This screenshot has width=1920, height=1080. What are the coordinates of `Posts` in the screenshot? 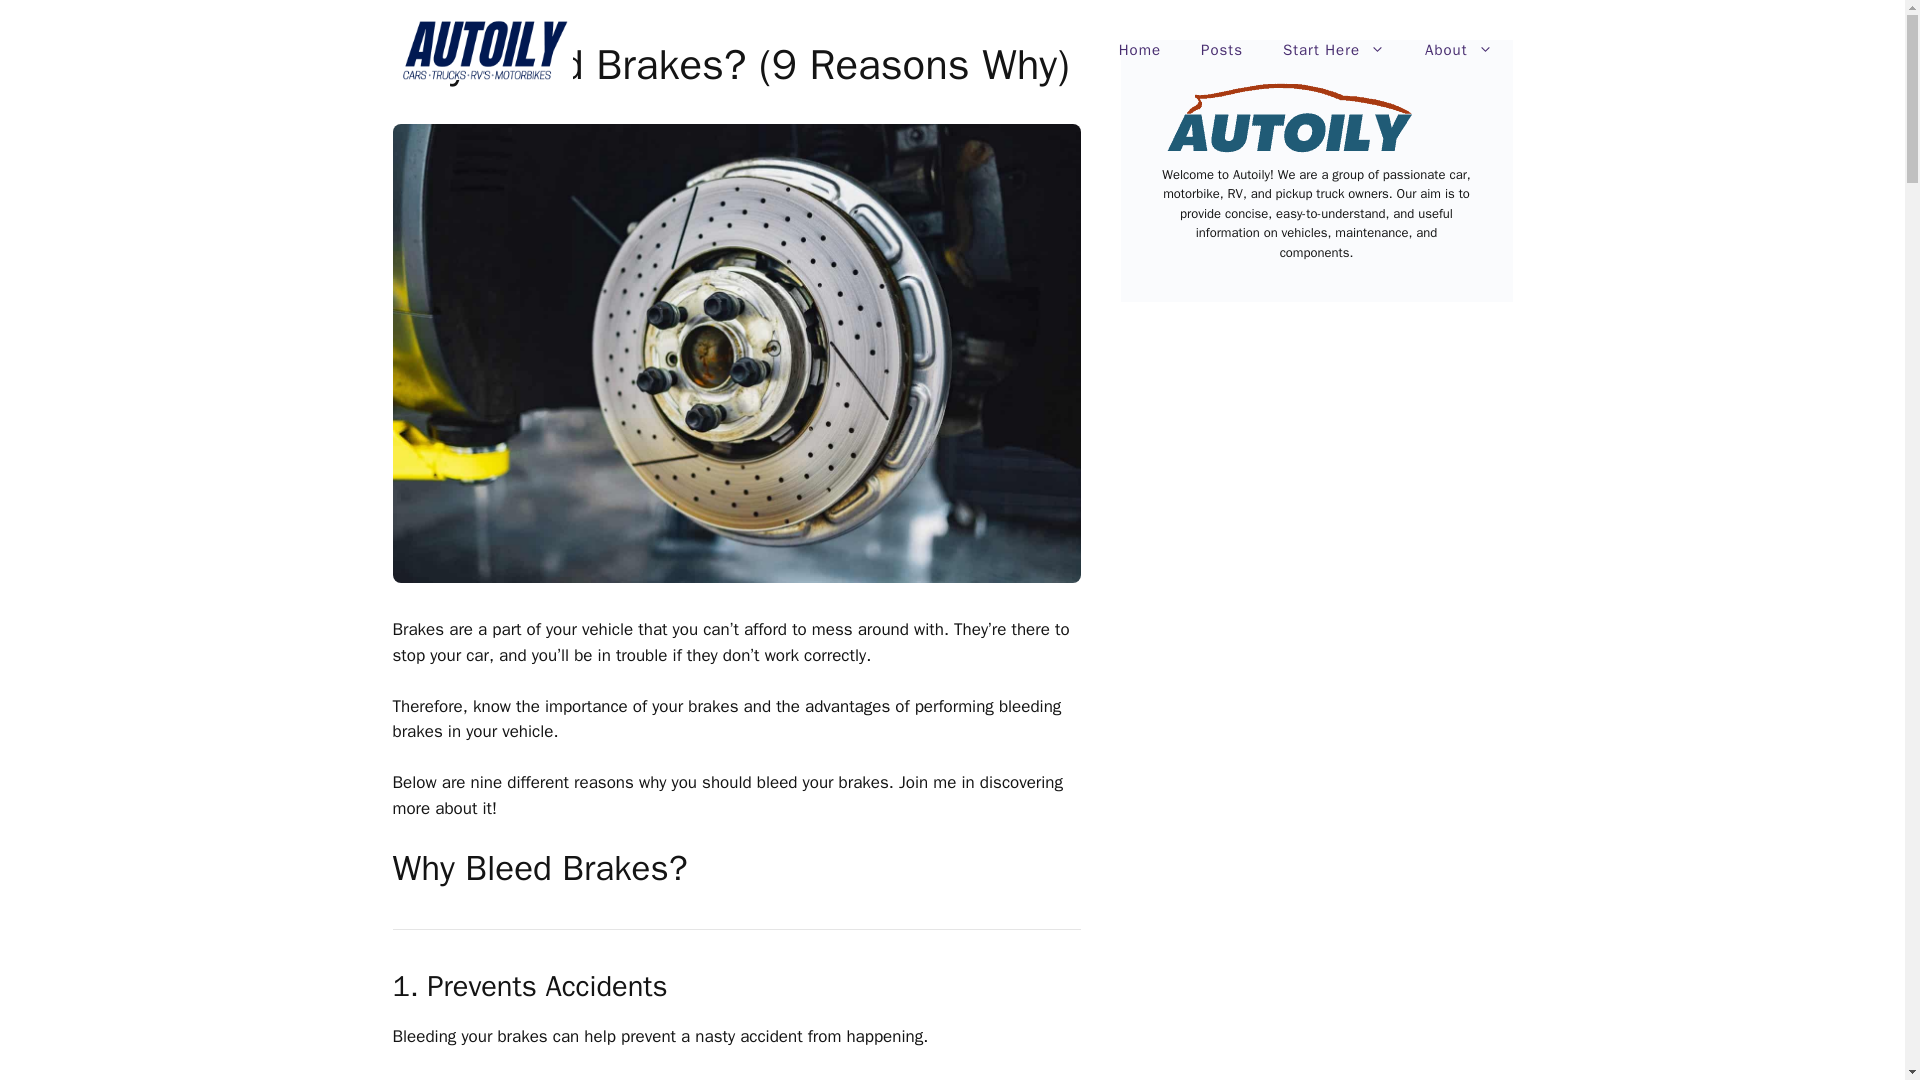 It's located at (1222, 50).